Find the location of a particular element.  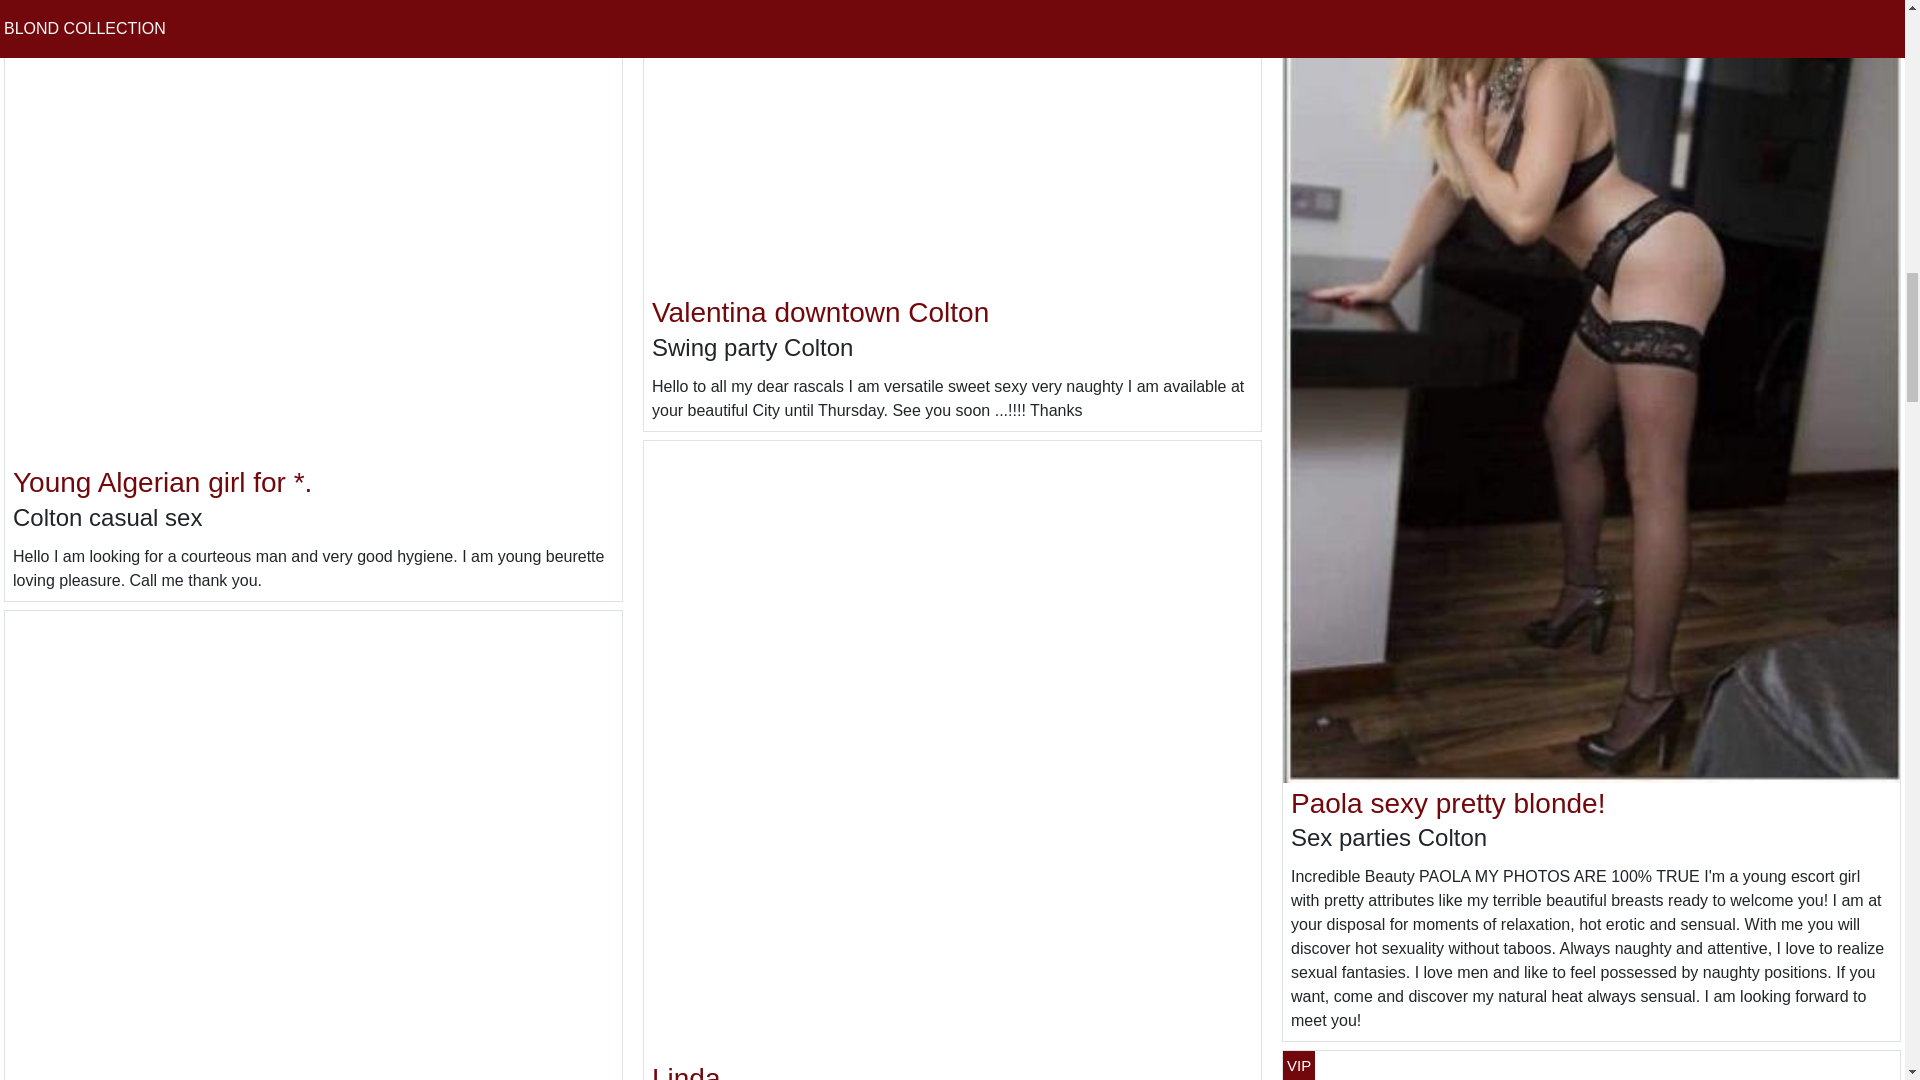

Linda is located at coordinates (686, 1071).